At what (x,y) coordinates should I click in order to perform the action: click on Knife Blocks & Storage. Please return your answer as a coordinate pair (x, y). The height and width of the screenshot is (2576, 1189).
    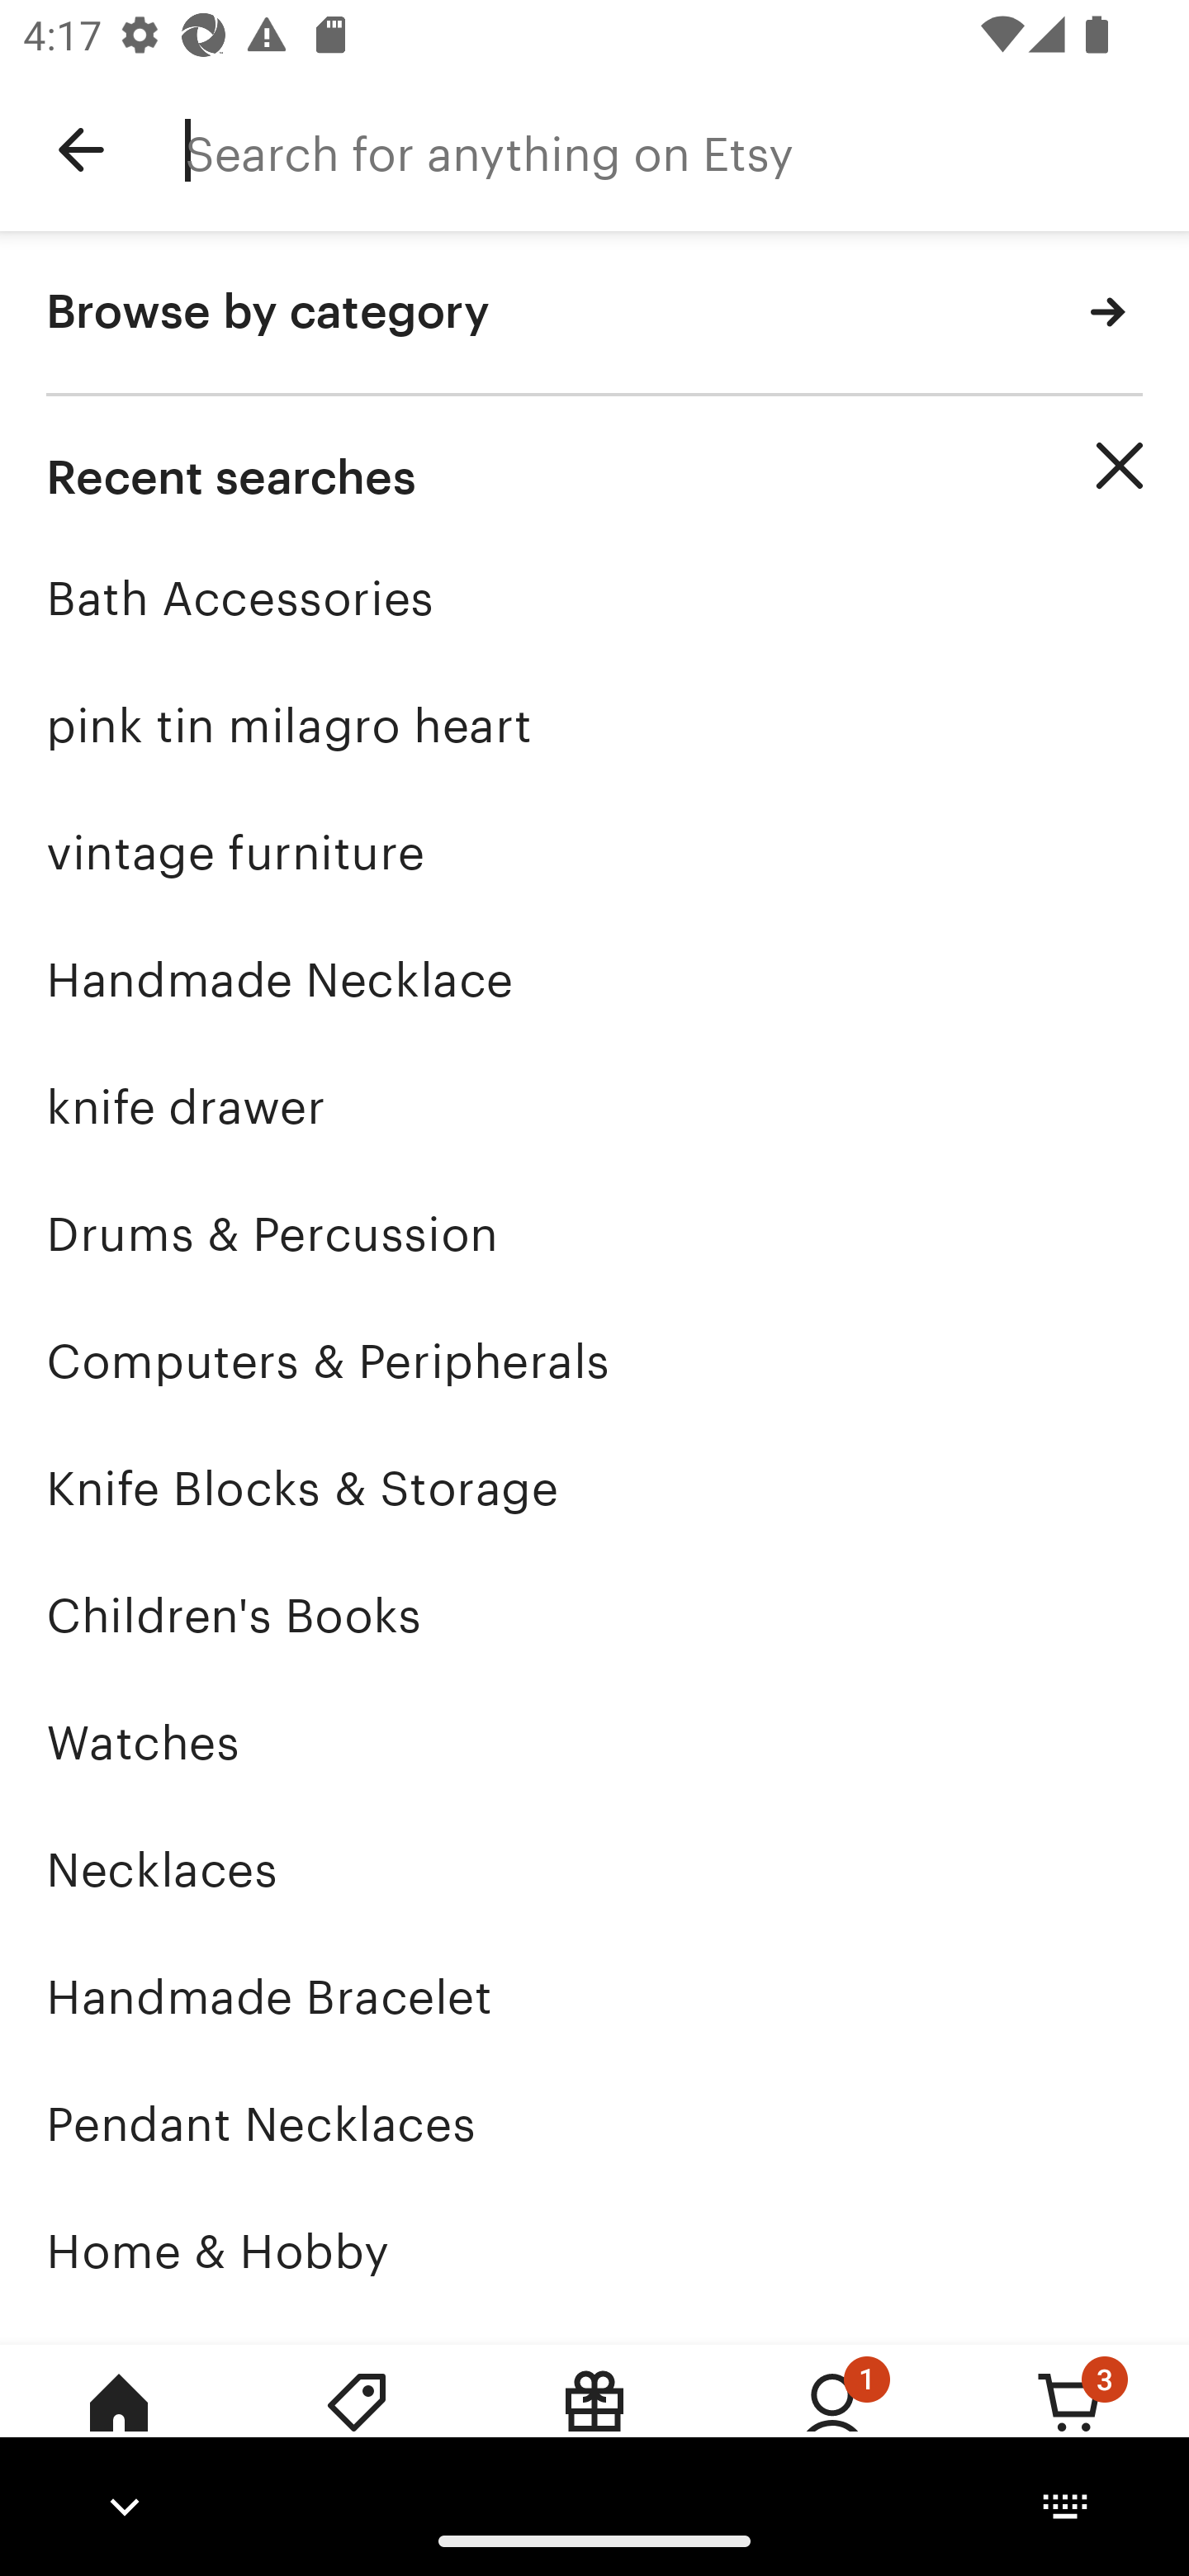
    Looking at the image, I should click on (594, 1489).